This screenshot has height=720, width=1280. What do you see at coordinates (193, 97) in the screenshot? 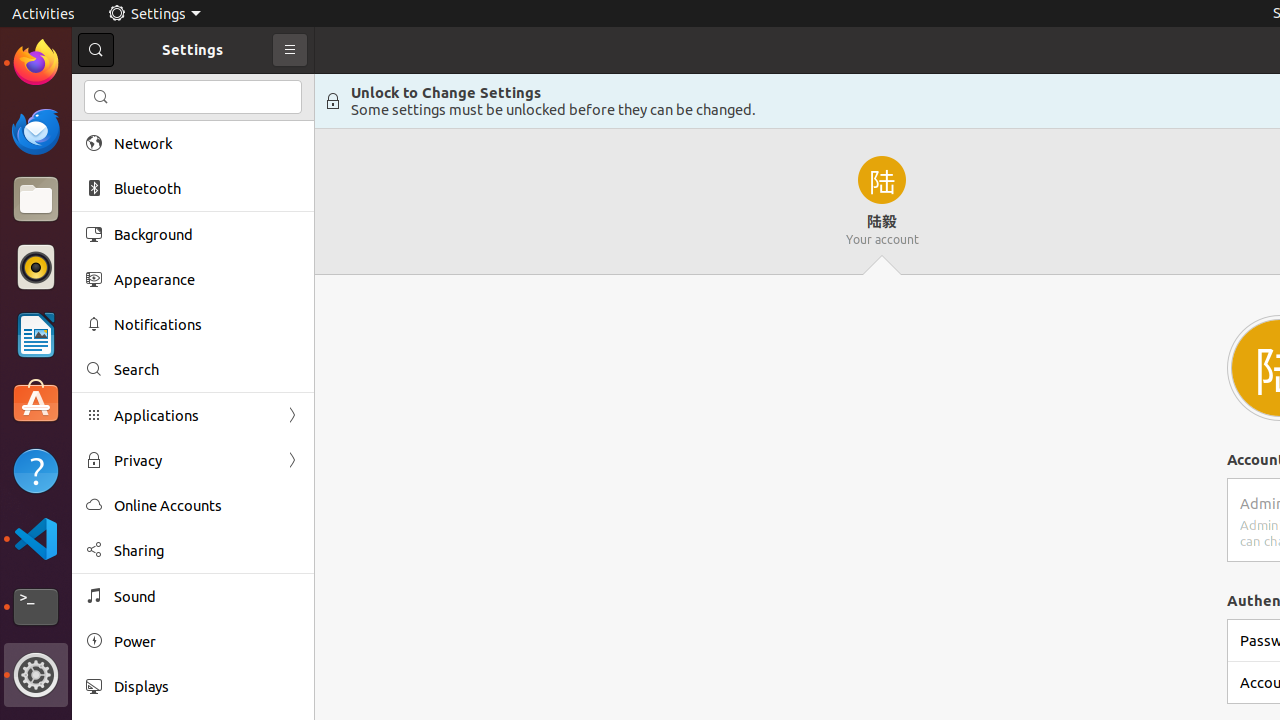
I see `Search` at bounding box center [193, 97].